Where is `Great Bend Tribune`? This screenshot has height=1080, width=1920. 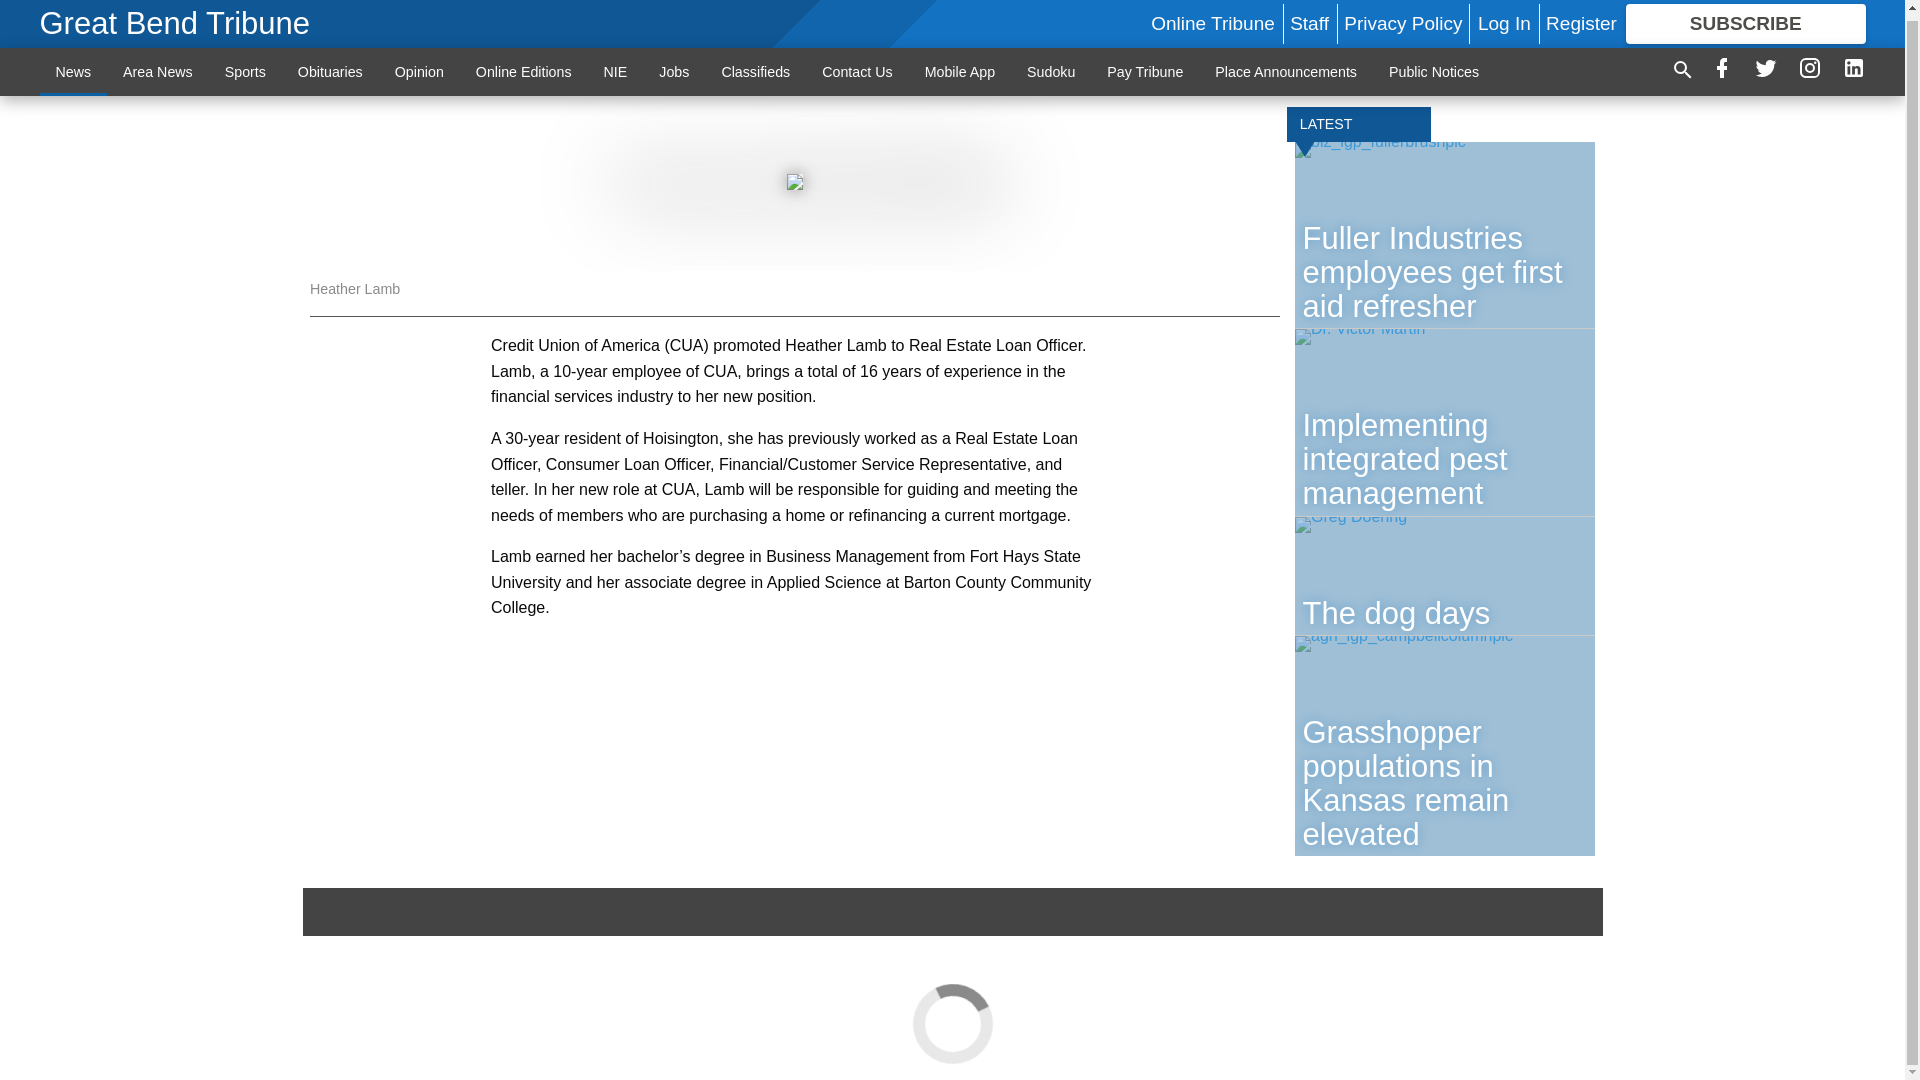 Great Bend Tribune is located at coordinates (176, 19).